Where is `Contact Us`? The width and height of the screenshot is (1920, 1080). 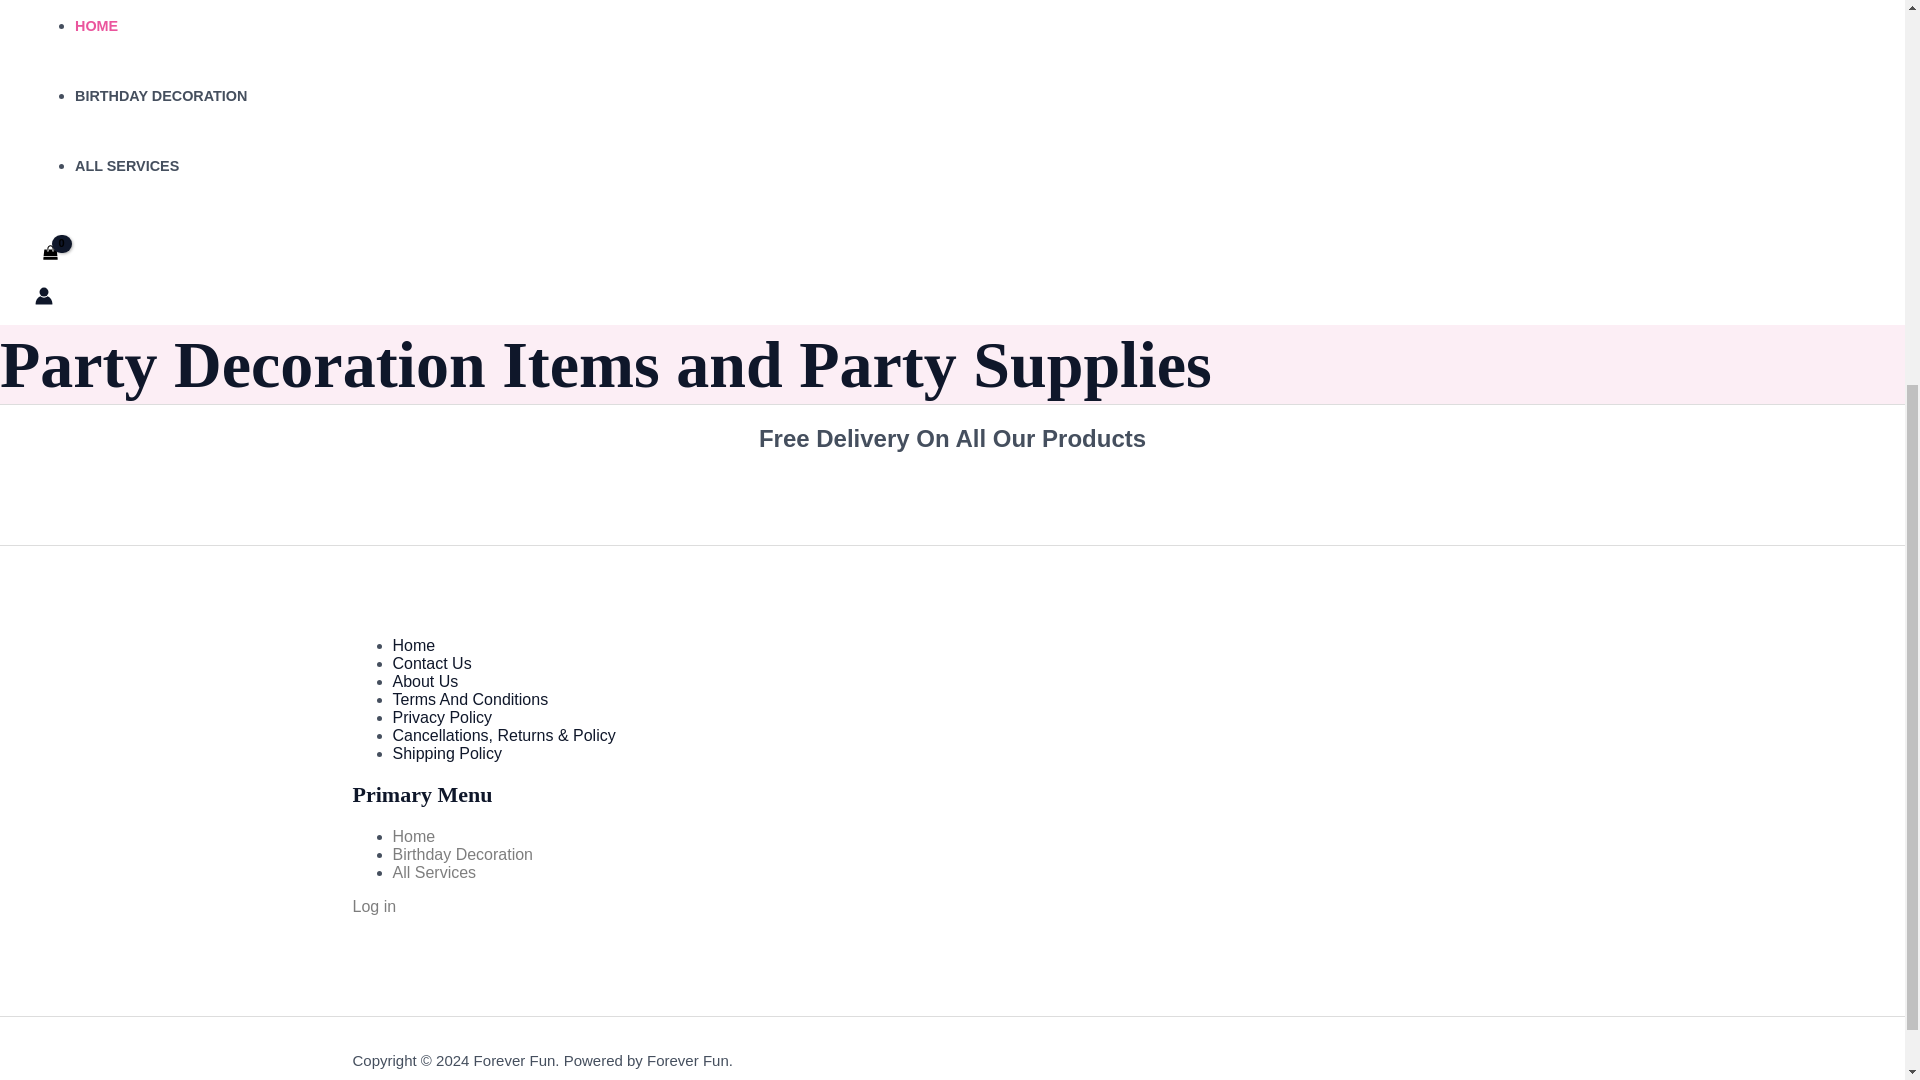 Contact Us is located at coordinates (430, 662).